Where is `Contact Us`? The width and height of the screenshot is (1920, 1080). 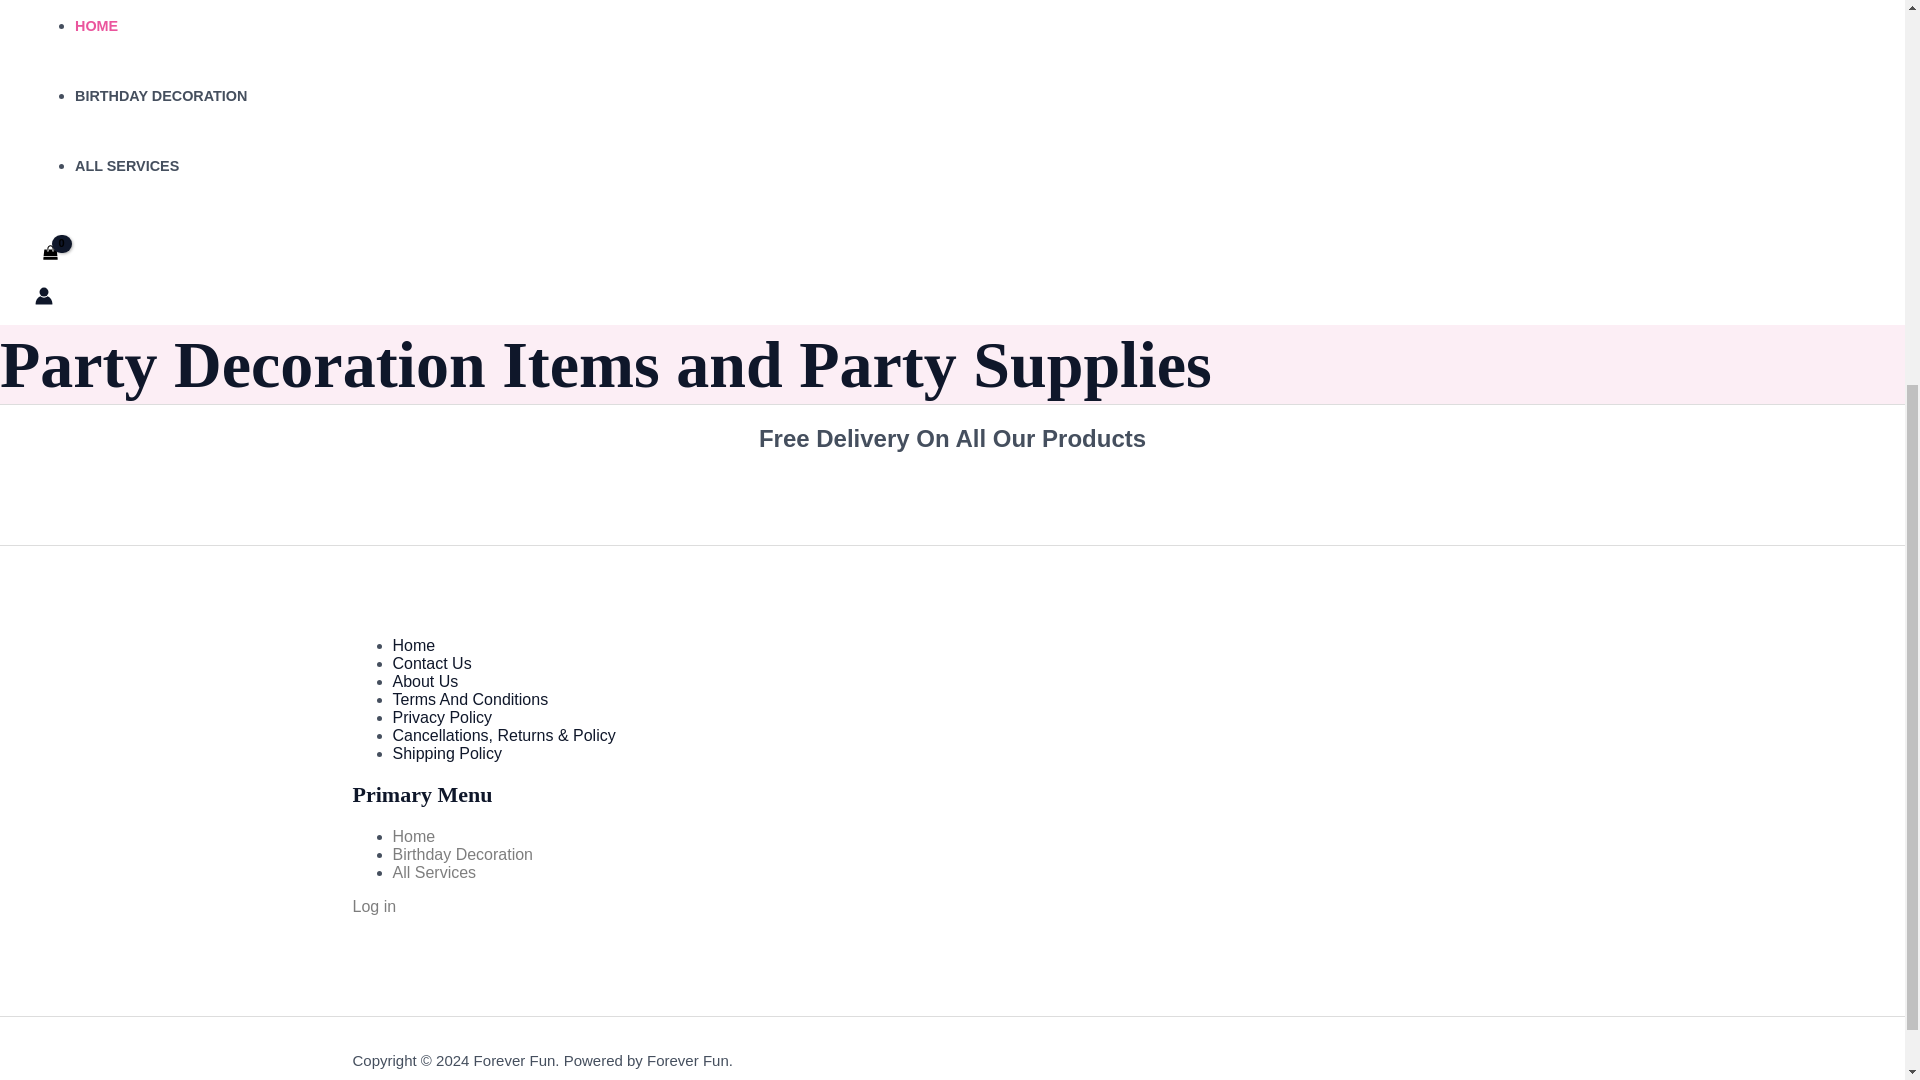 Contact Us is located at coordinates (430, 662).